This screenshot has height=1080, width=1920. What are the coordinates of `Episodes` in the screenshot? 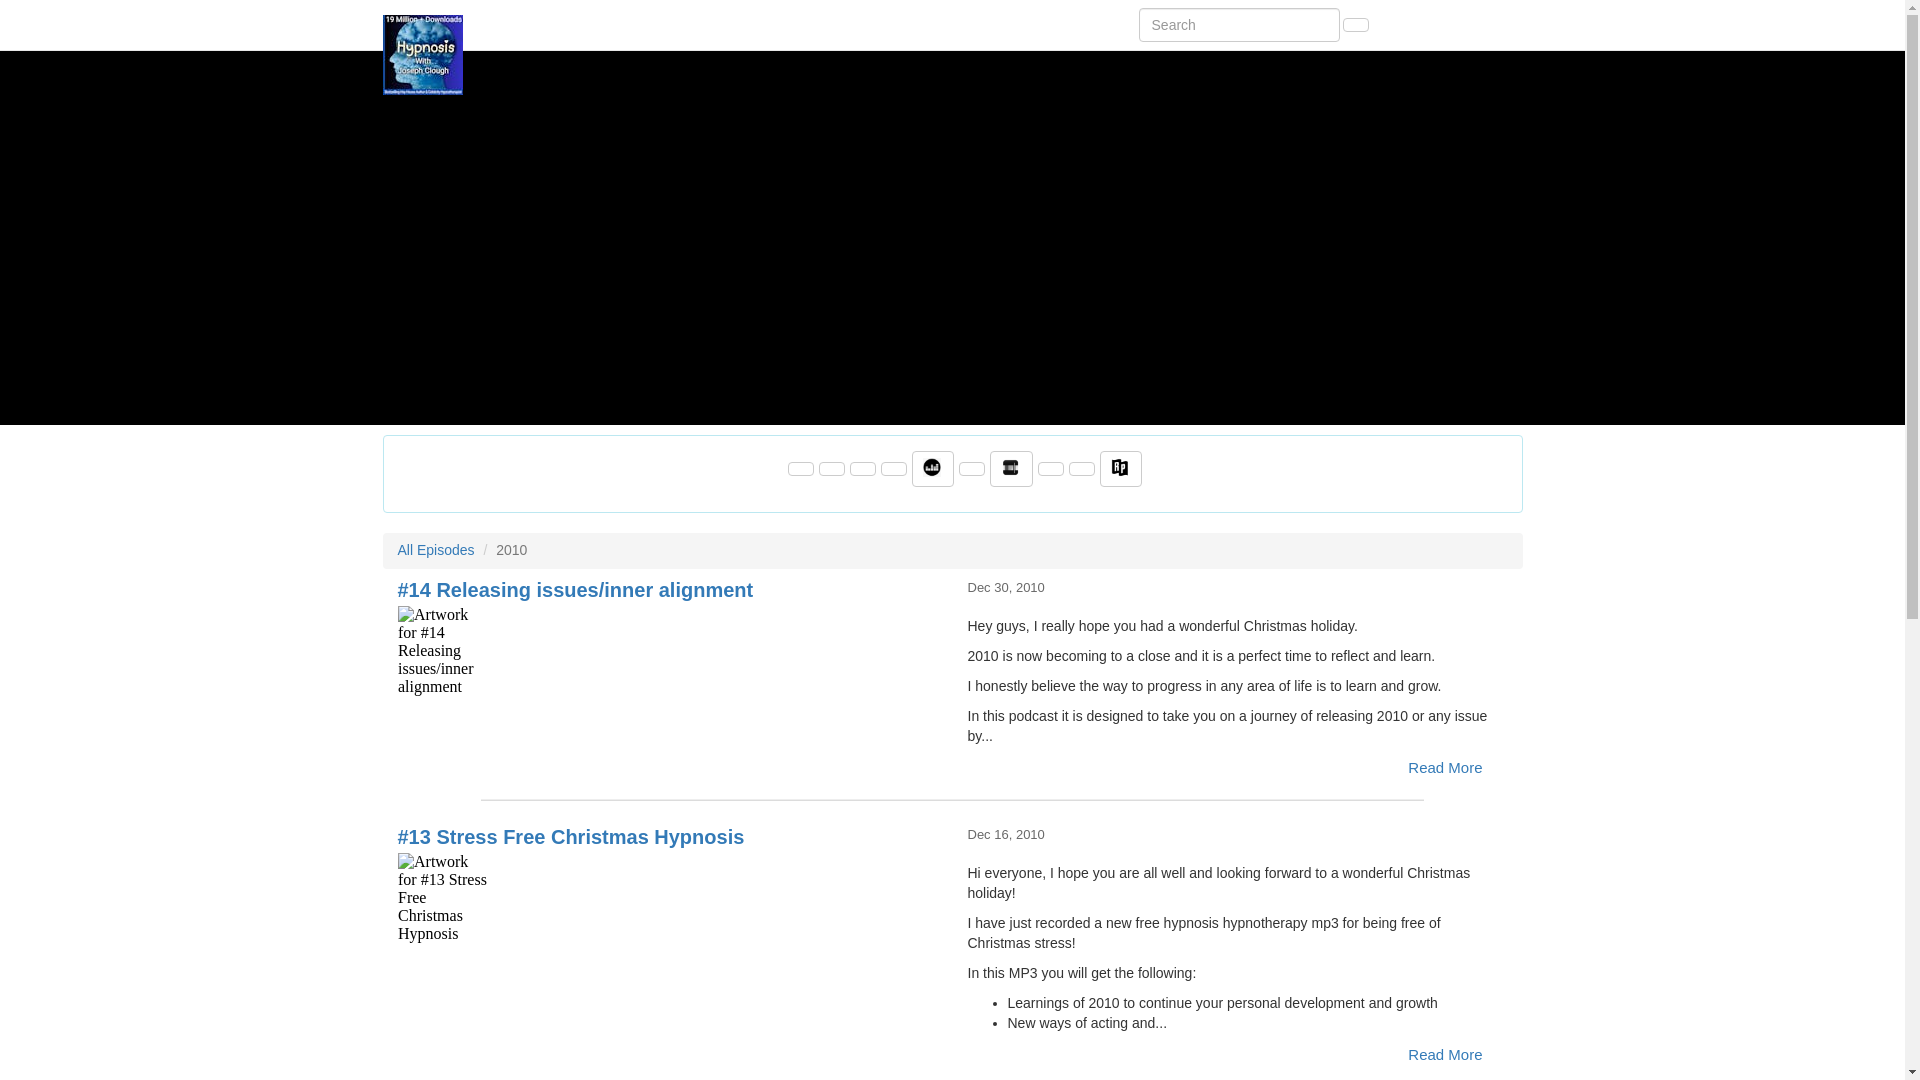 It's located at (1486, 24).